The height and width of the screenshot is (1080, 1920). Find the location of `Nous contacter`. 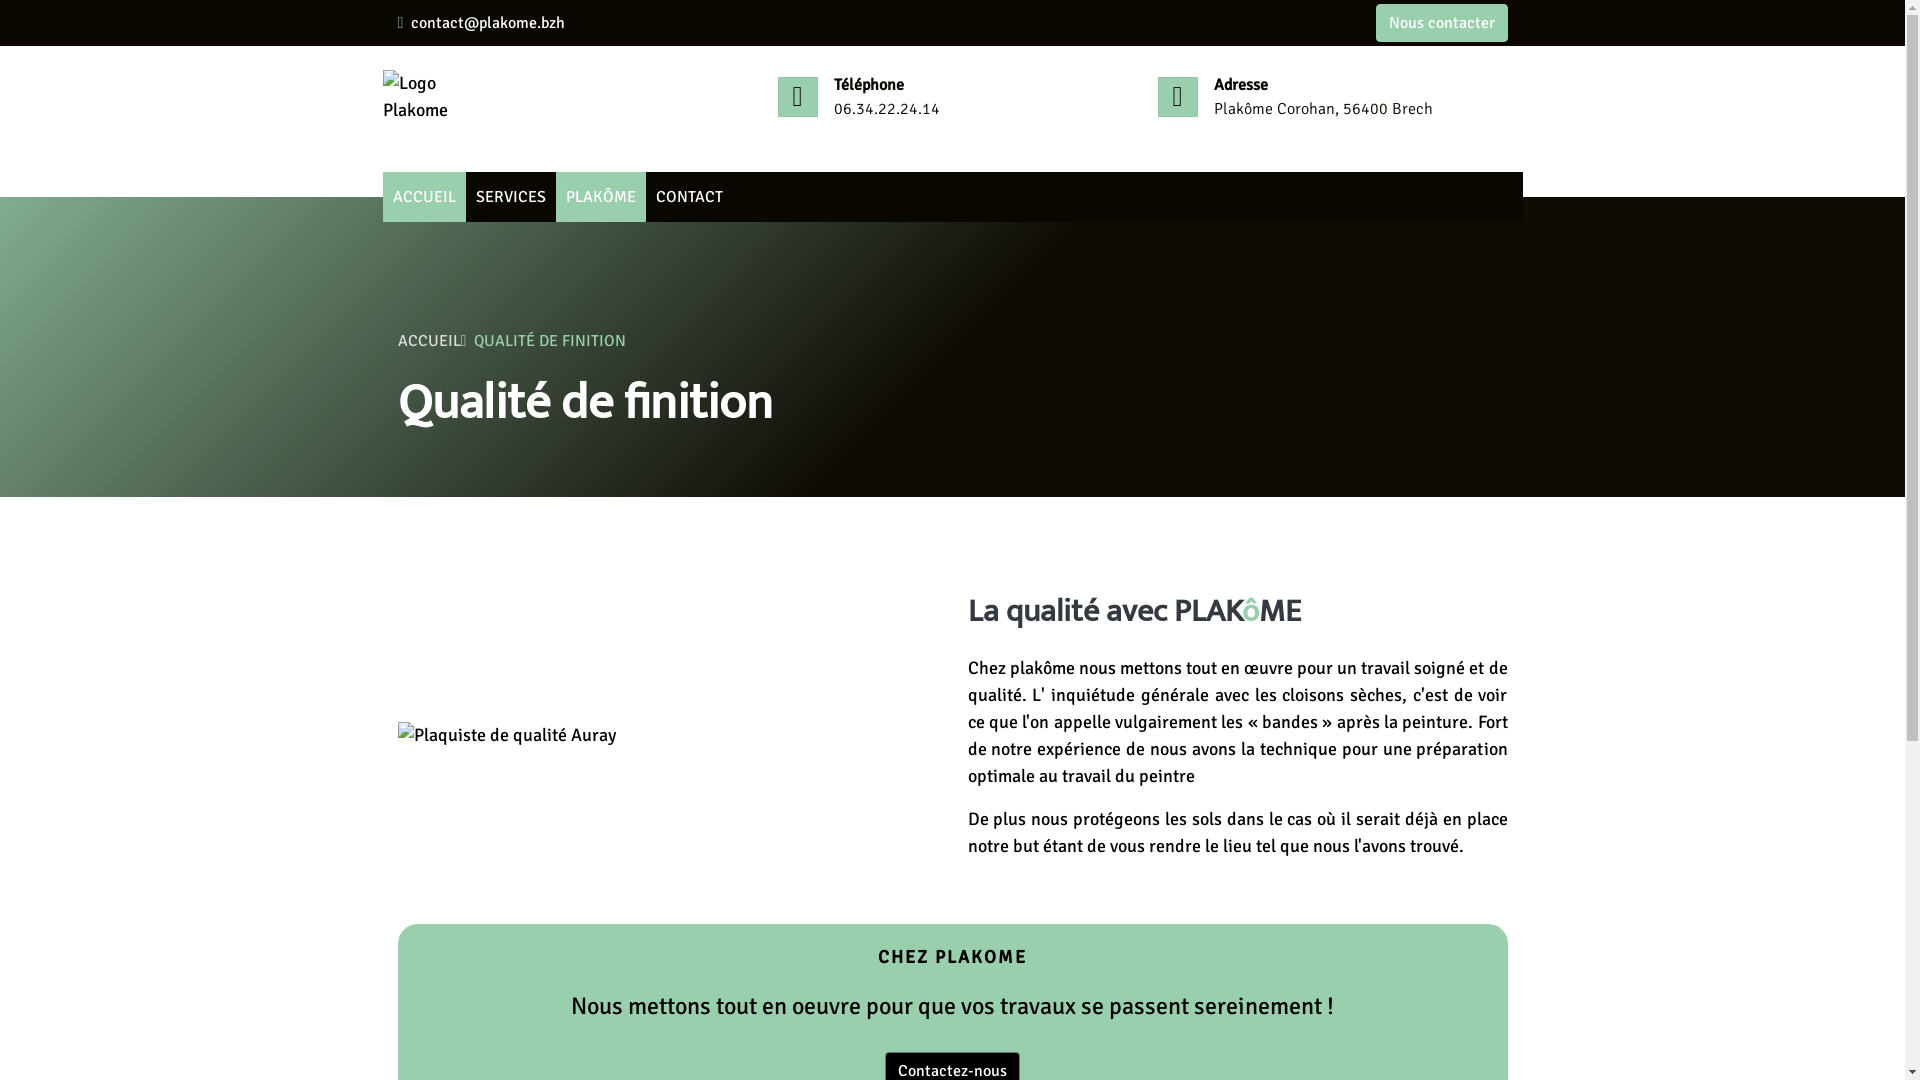

Nous contacter is located at coordinates (1442, 23).